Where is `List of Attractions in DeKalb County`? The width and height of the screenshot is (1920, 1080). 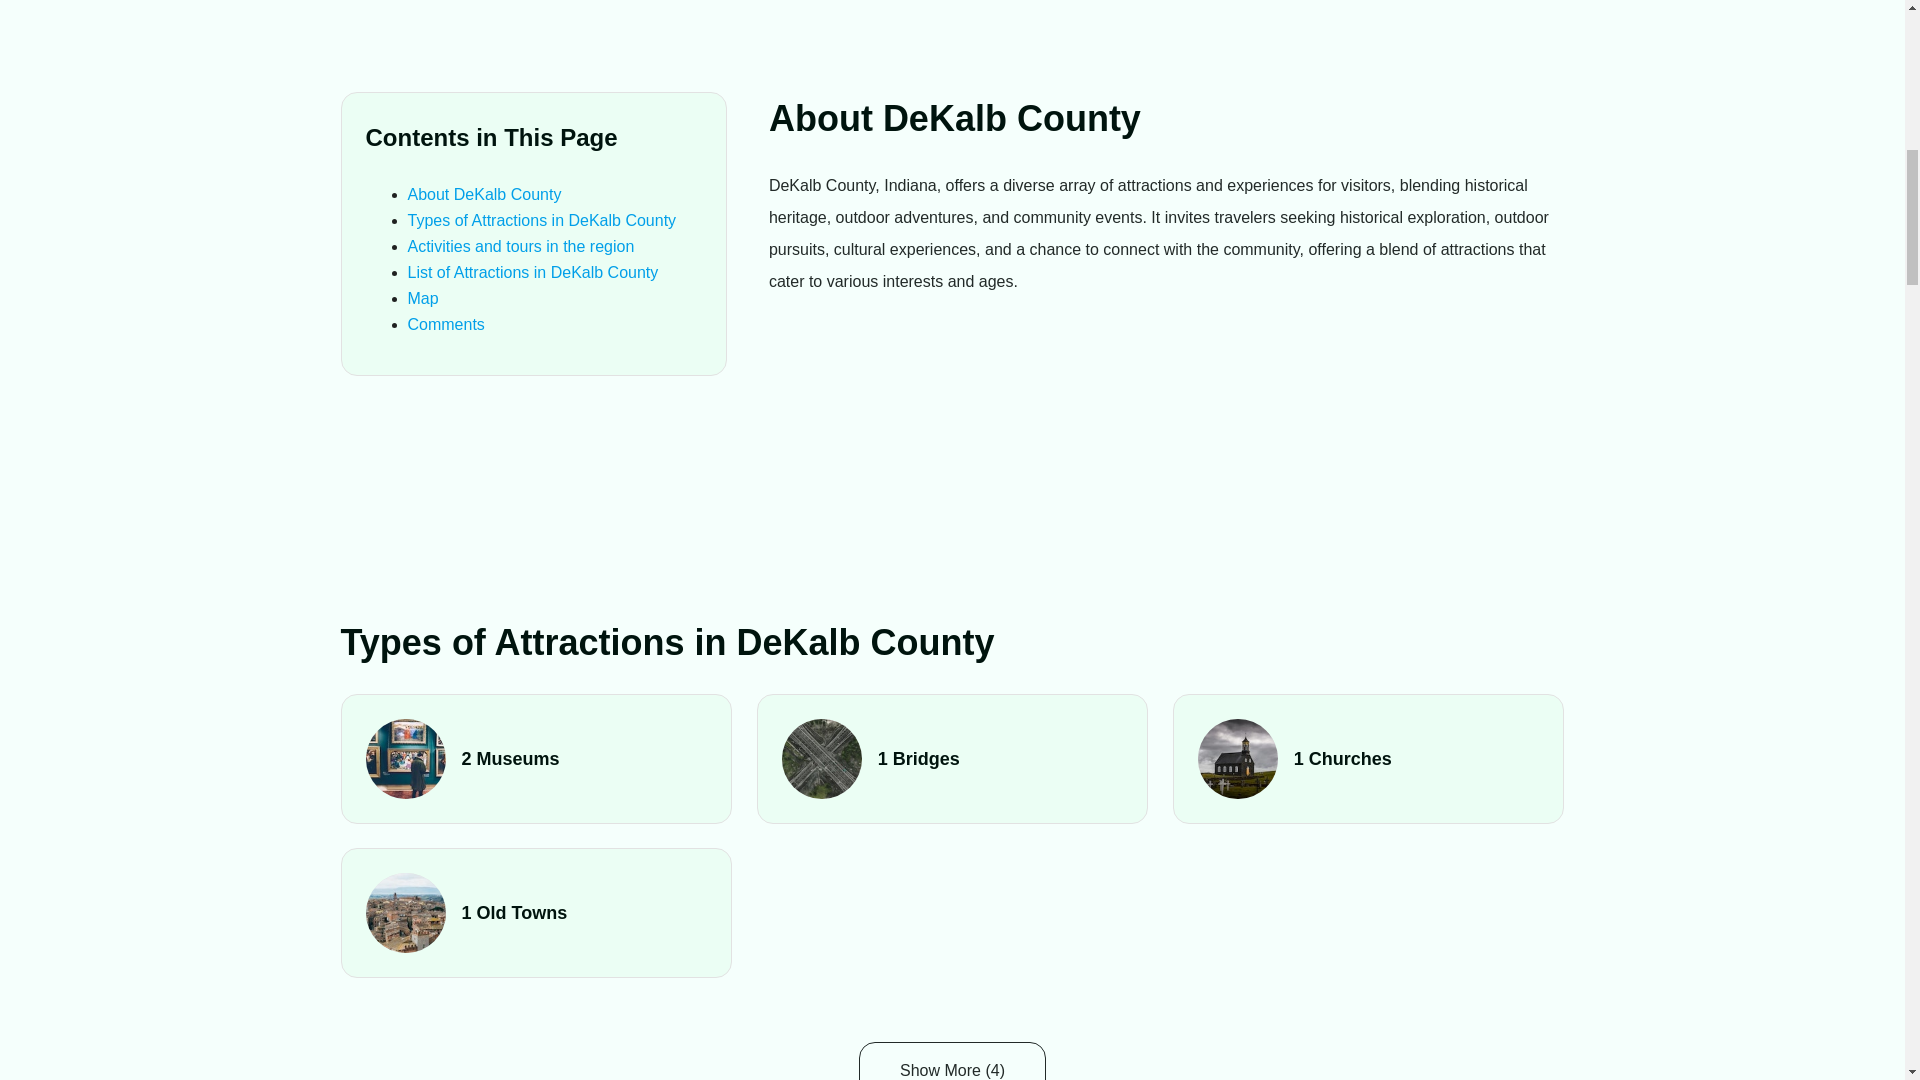 List of Attractions in DeKalb County is located at coordinates (532, 272).